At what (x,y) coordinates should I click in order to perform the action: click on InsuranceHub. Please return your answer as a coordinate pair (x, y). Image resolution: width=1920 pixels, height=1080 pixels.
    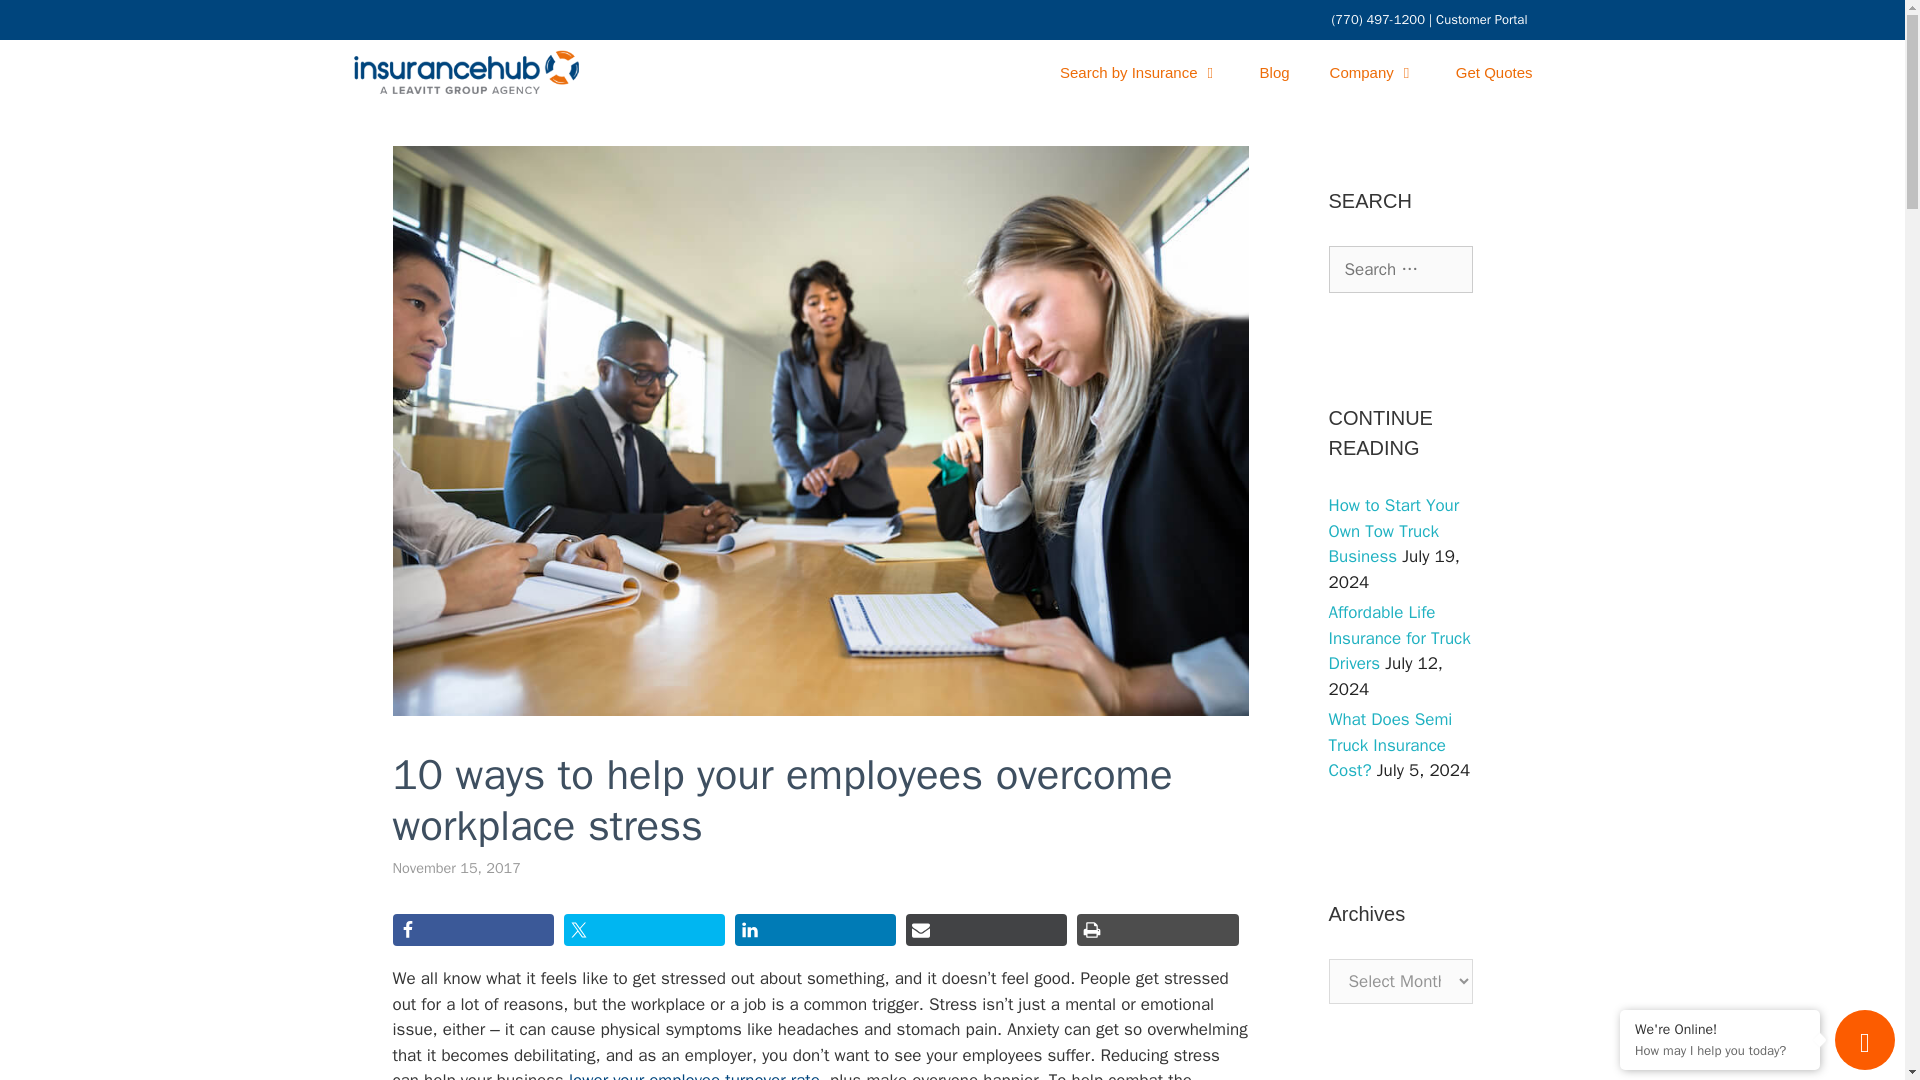
    Looking at the image, I should click on (465, 72).